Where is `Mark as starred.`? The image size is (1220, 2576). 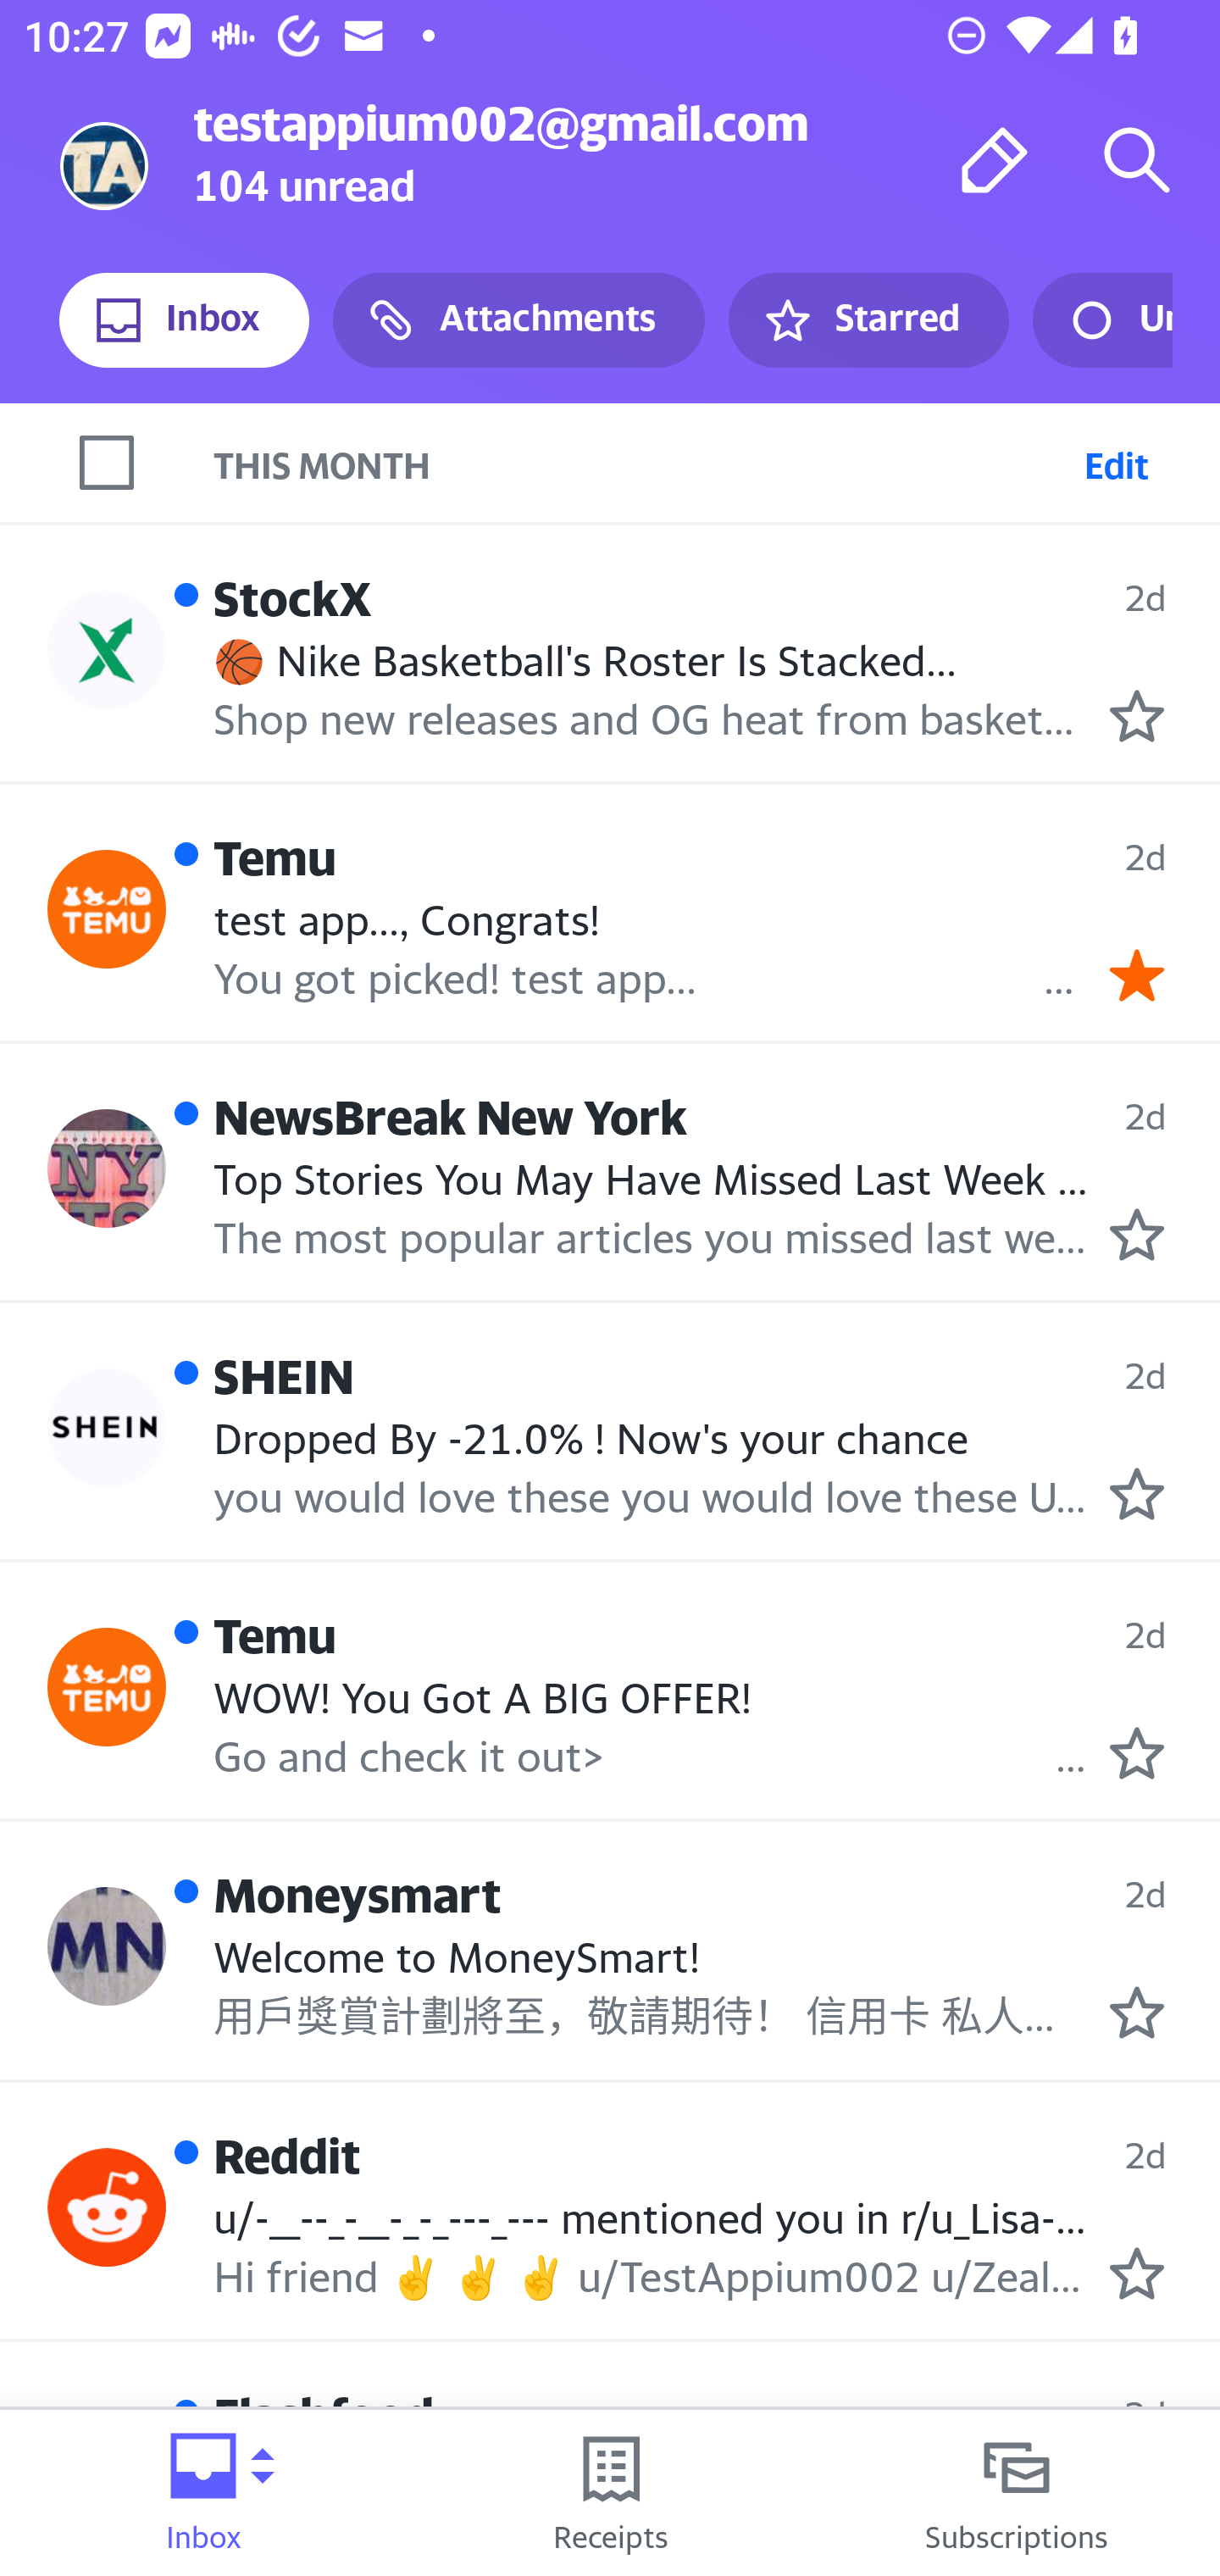
Mark as starred. is located at coordinates (1137, 2273).